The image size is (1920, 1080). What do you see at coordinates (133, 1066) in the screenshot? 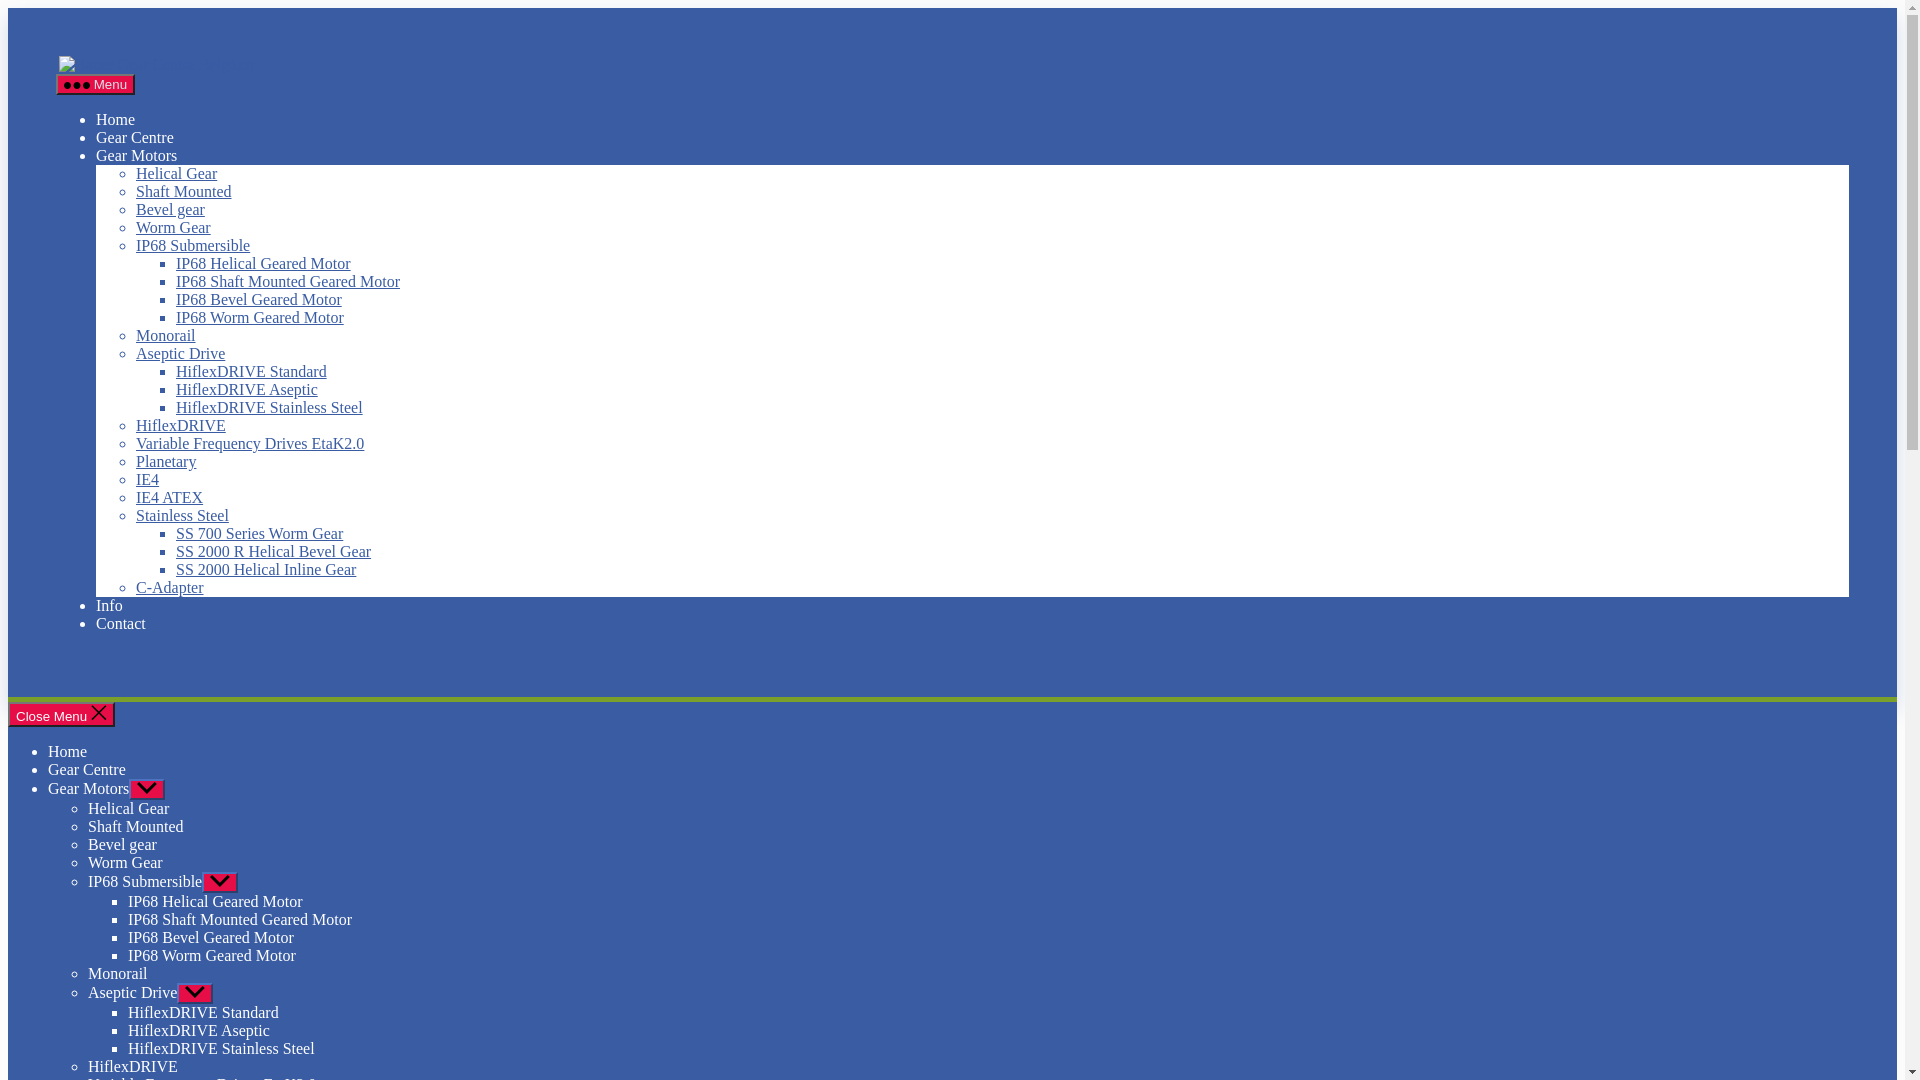
I see `HiflexDRIVE` at bounding box center [133, 1066].